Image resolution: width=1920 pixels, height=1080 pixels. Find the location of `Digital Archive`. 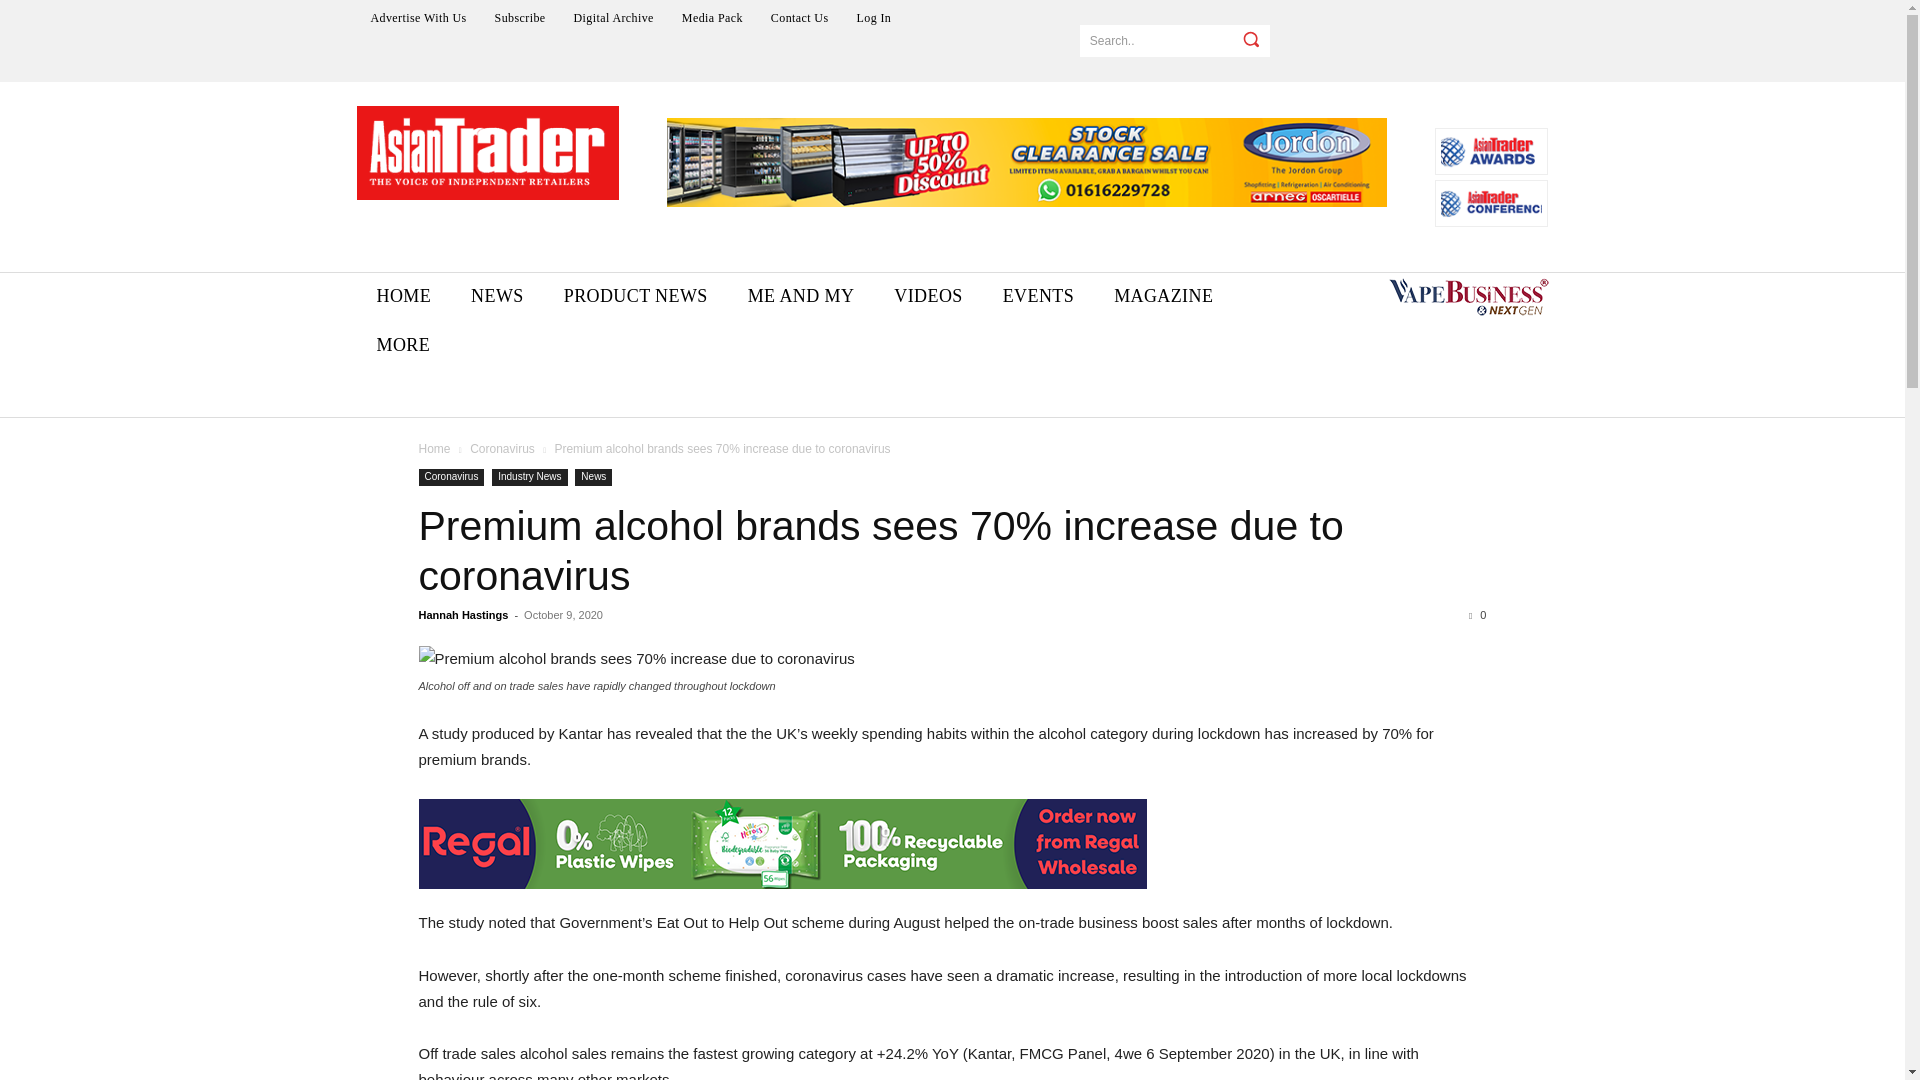

Digital Archive is located at coordinates (614, 17).